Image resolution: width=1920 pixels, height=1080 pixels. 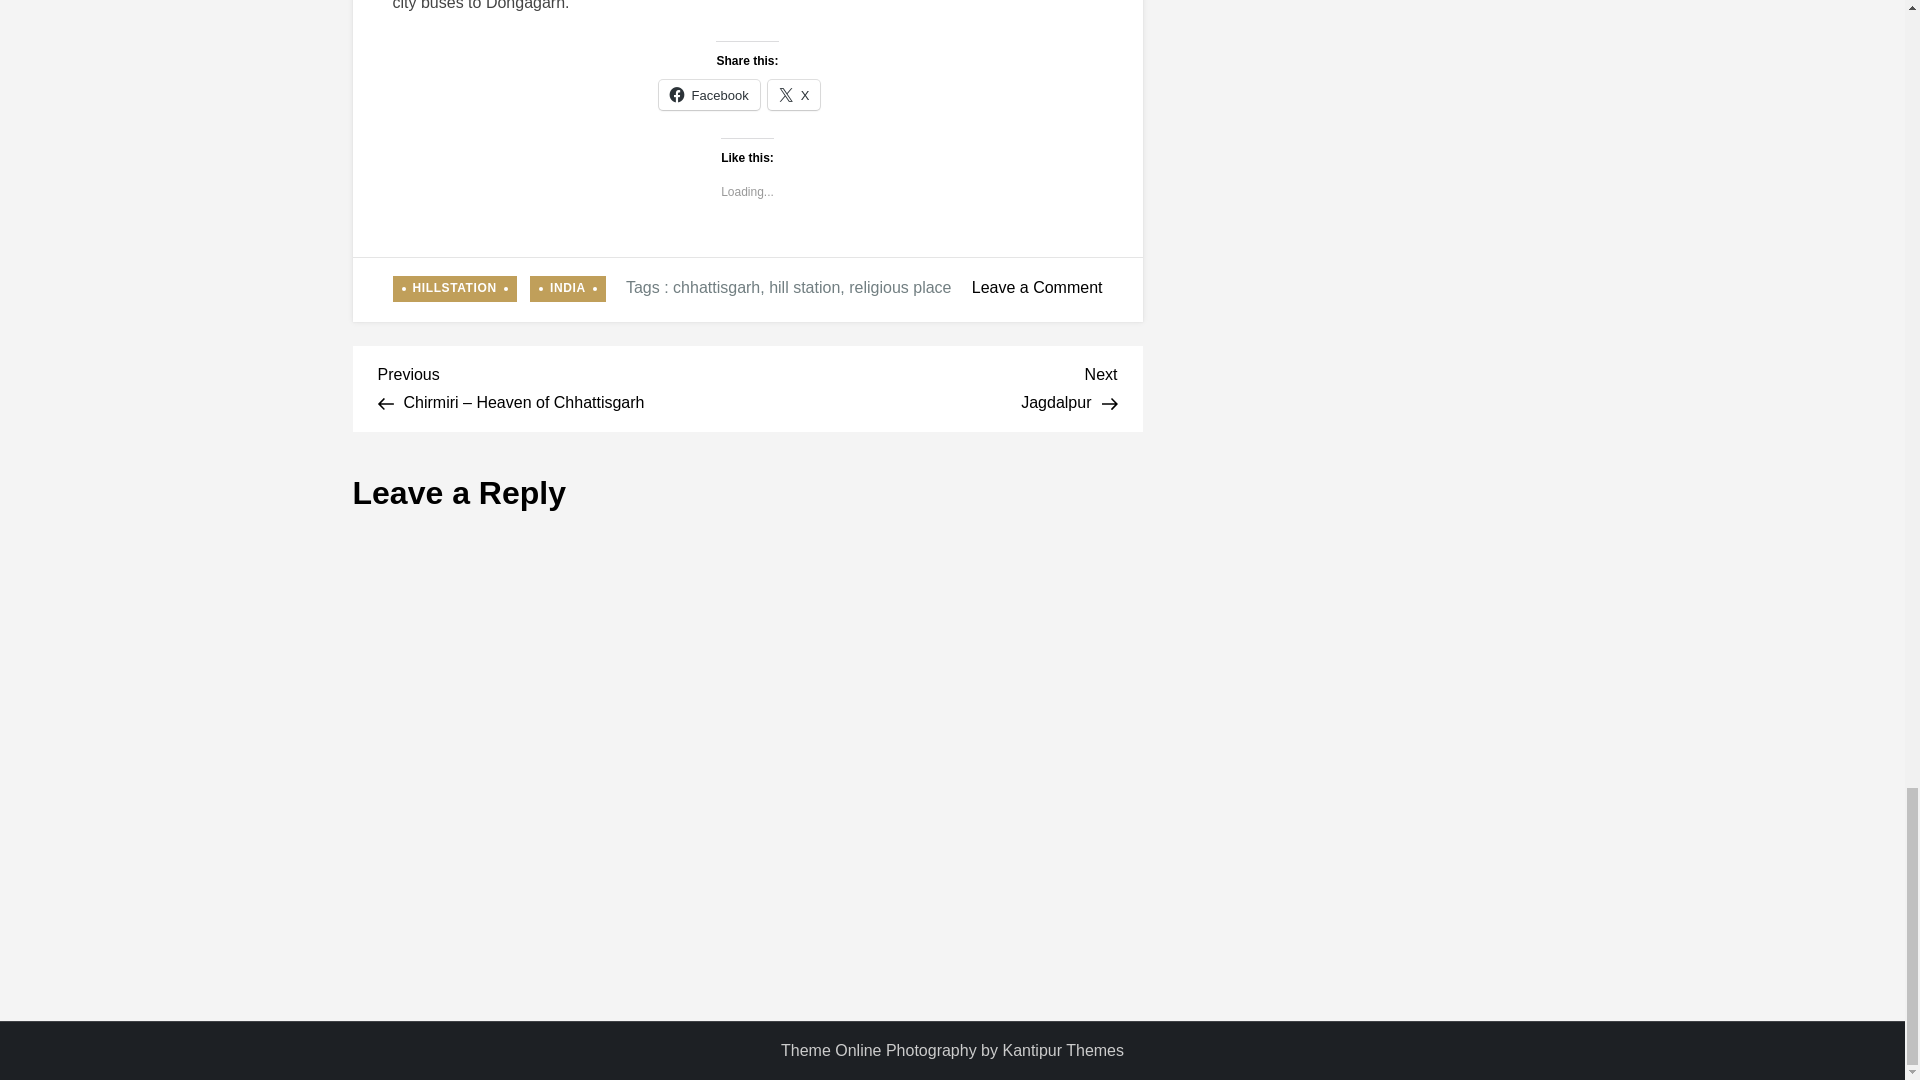 I want to click on Click to share on X, so click(x=794, y=94).